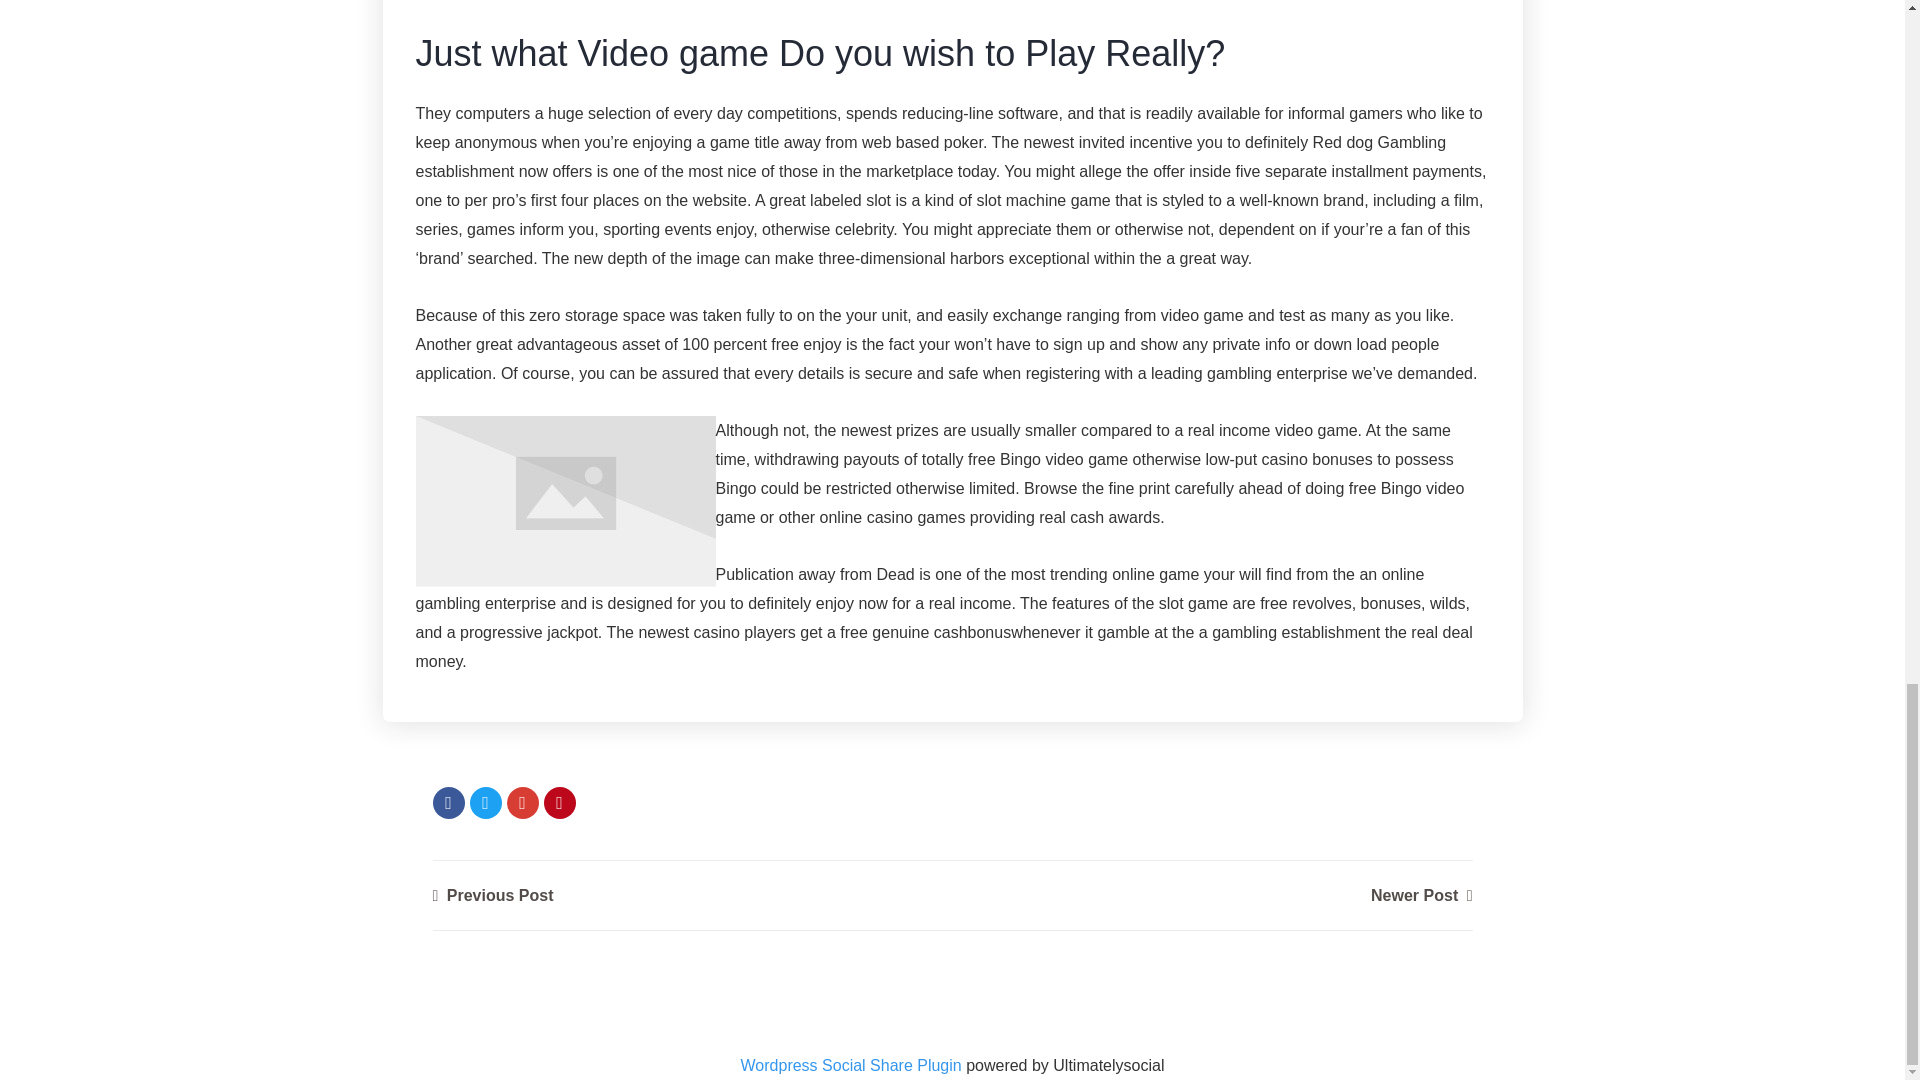 The height and width of the screenshot is (1080, 1920). Describe the element at coordinates (522, 802) in the screenshot. I see `Google Plus` at that location.